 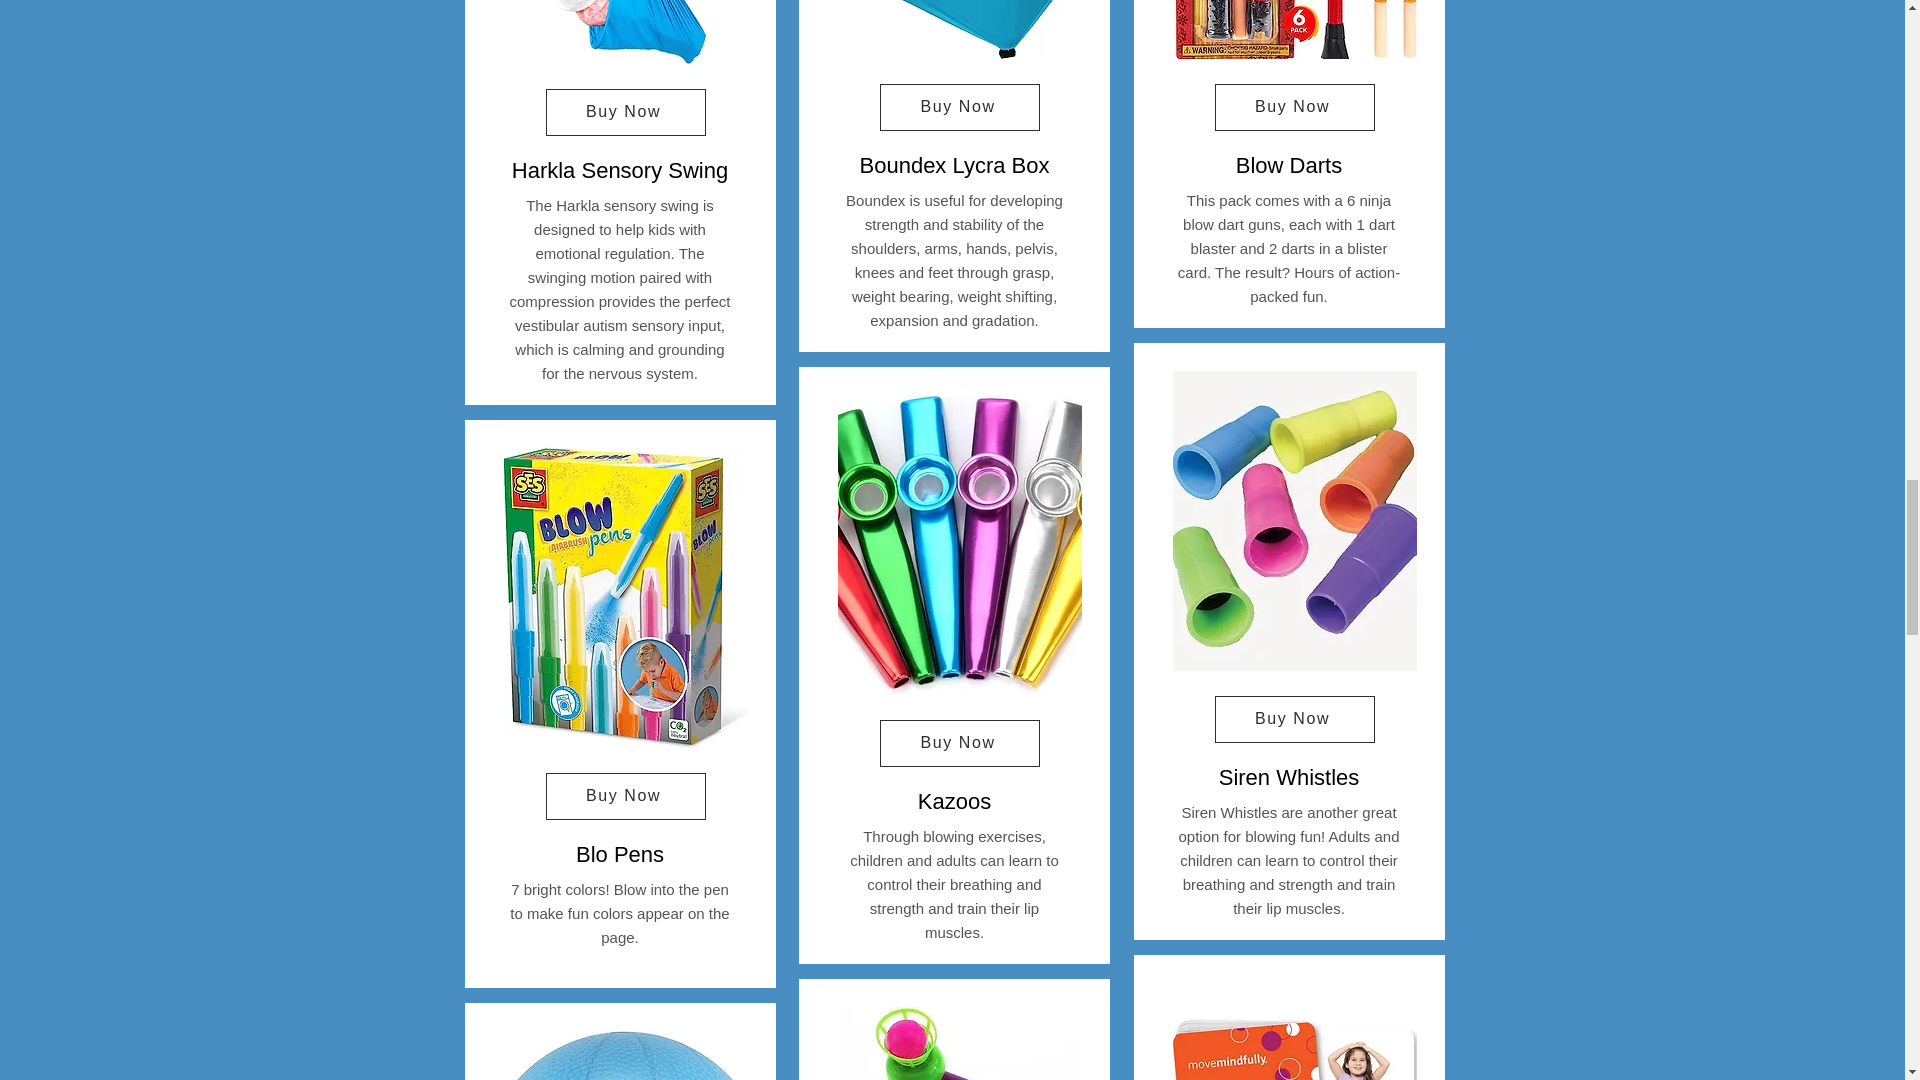 I want to click on Floating Ball Pipe.jpg, so click(x=960, y=1043).